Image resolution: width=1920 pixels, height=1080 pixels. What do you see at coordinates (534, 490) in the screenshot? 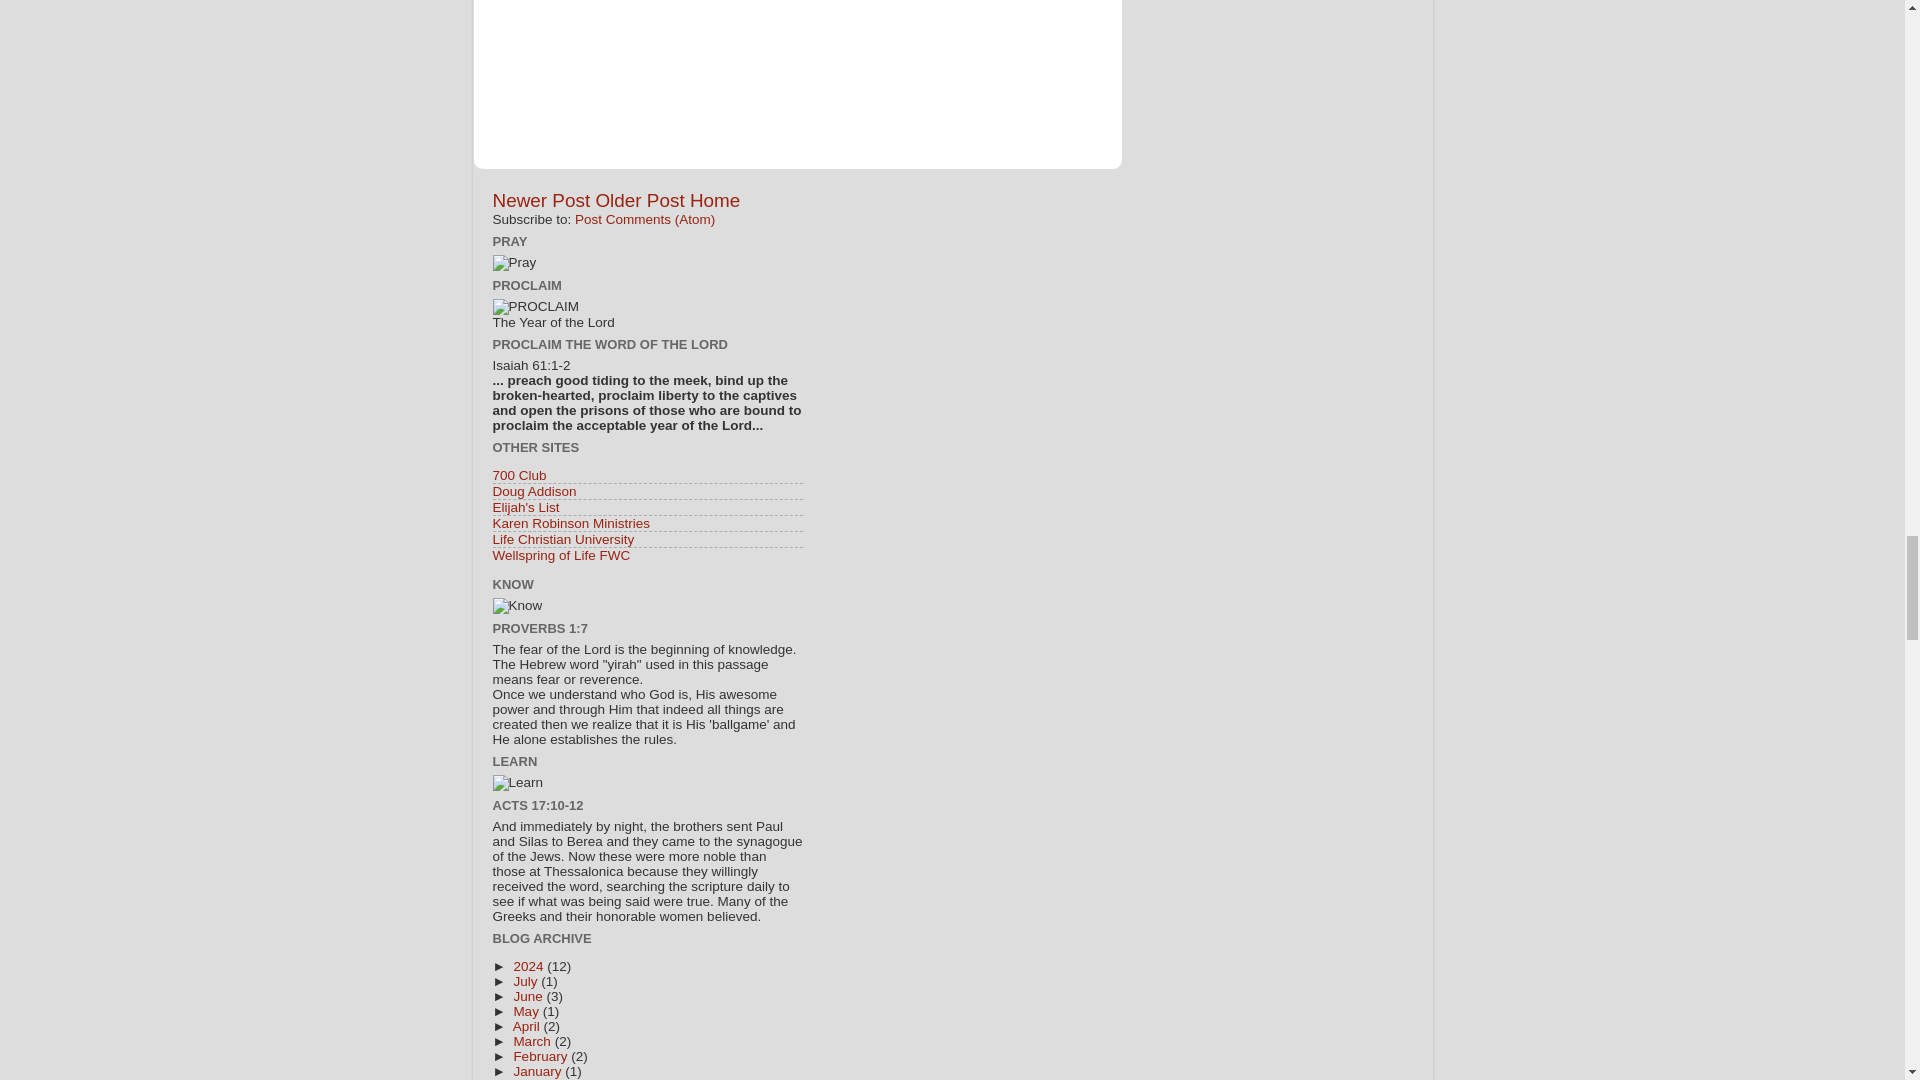
I see `Doug Addison` at bounding box center [534, 490].